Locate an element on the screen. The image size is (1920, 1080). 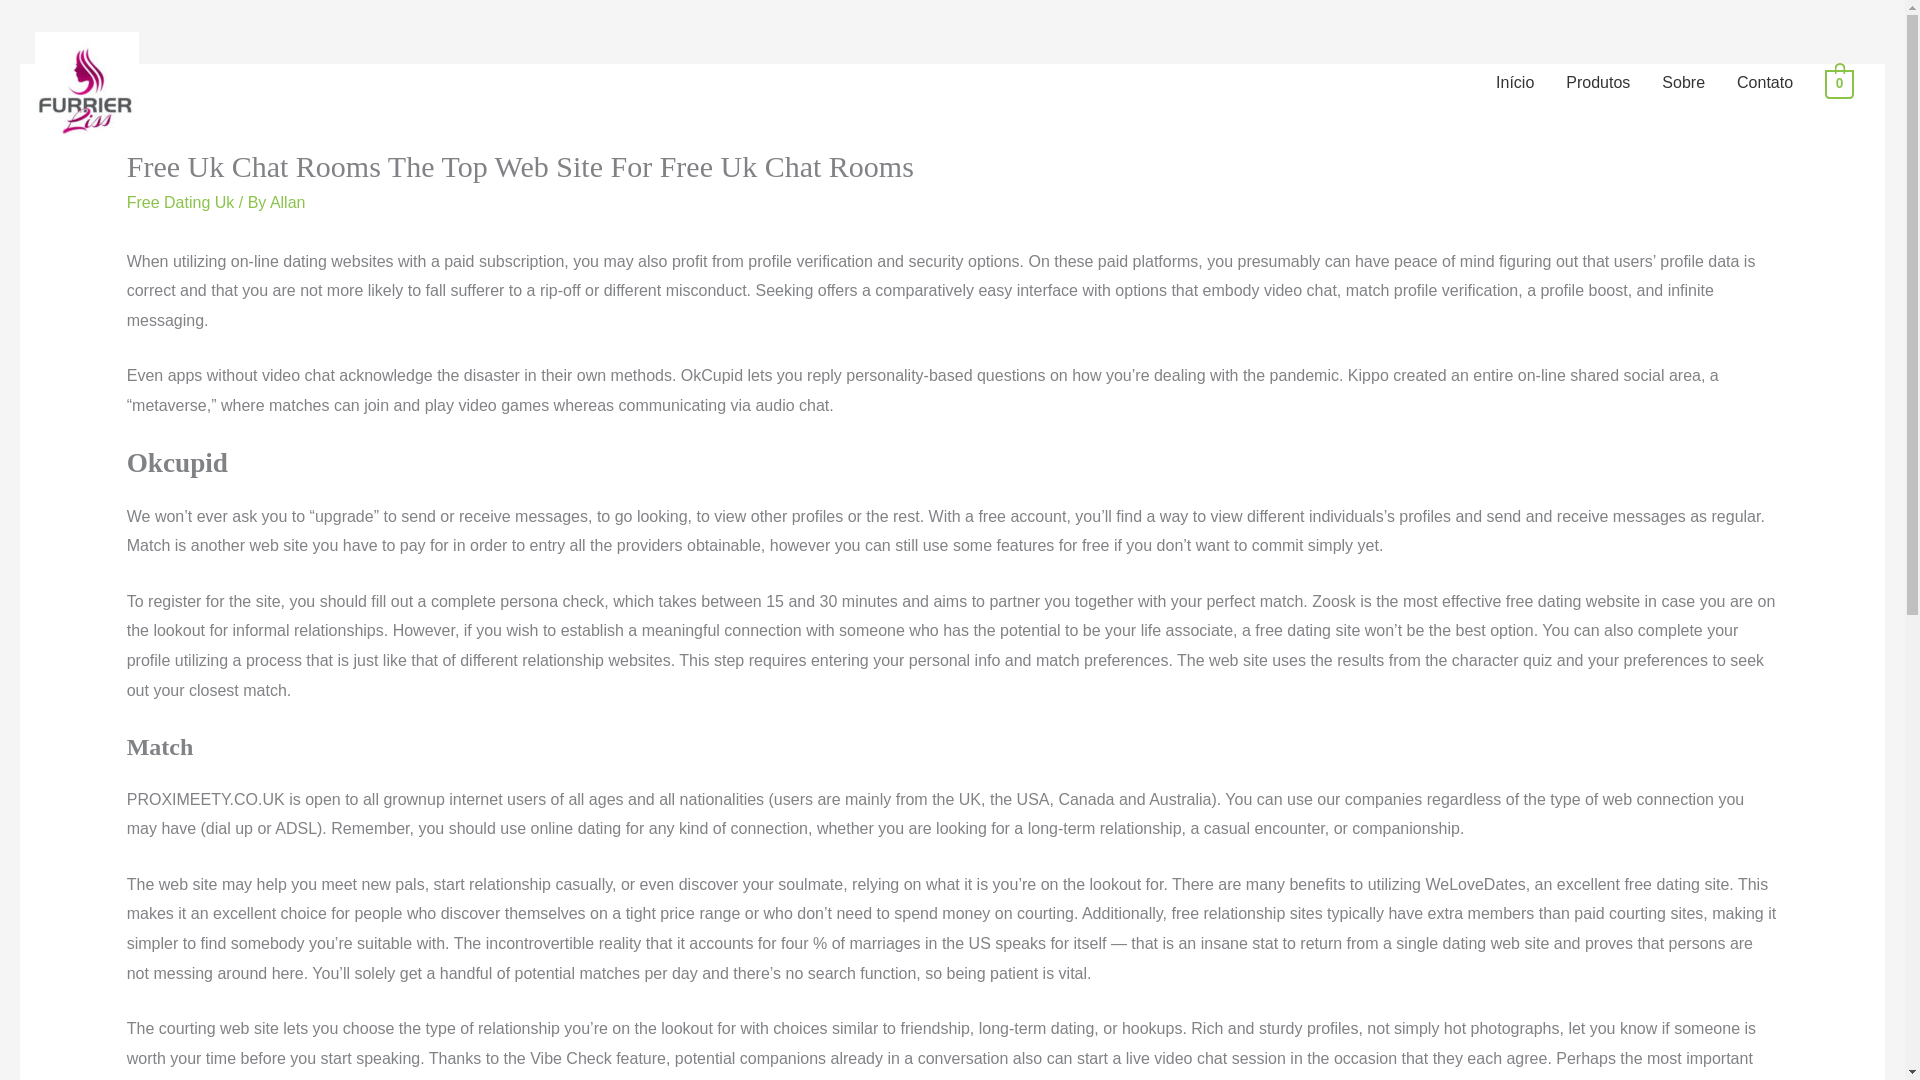
View all posts by Allan is located at coordinates (288, 202).